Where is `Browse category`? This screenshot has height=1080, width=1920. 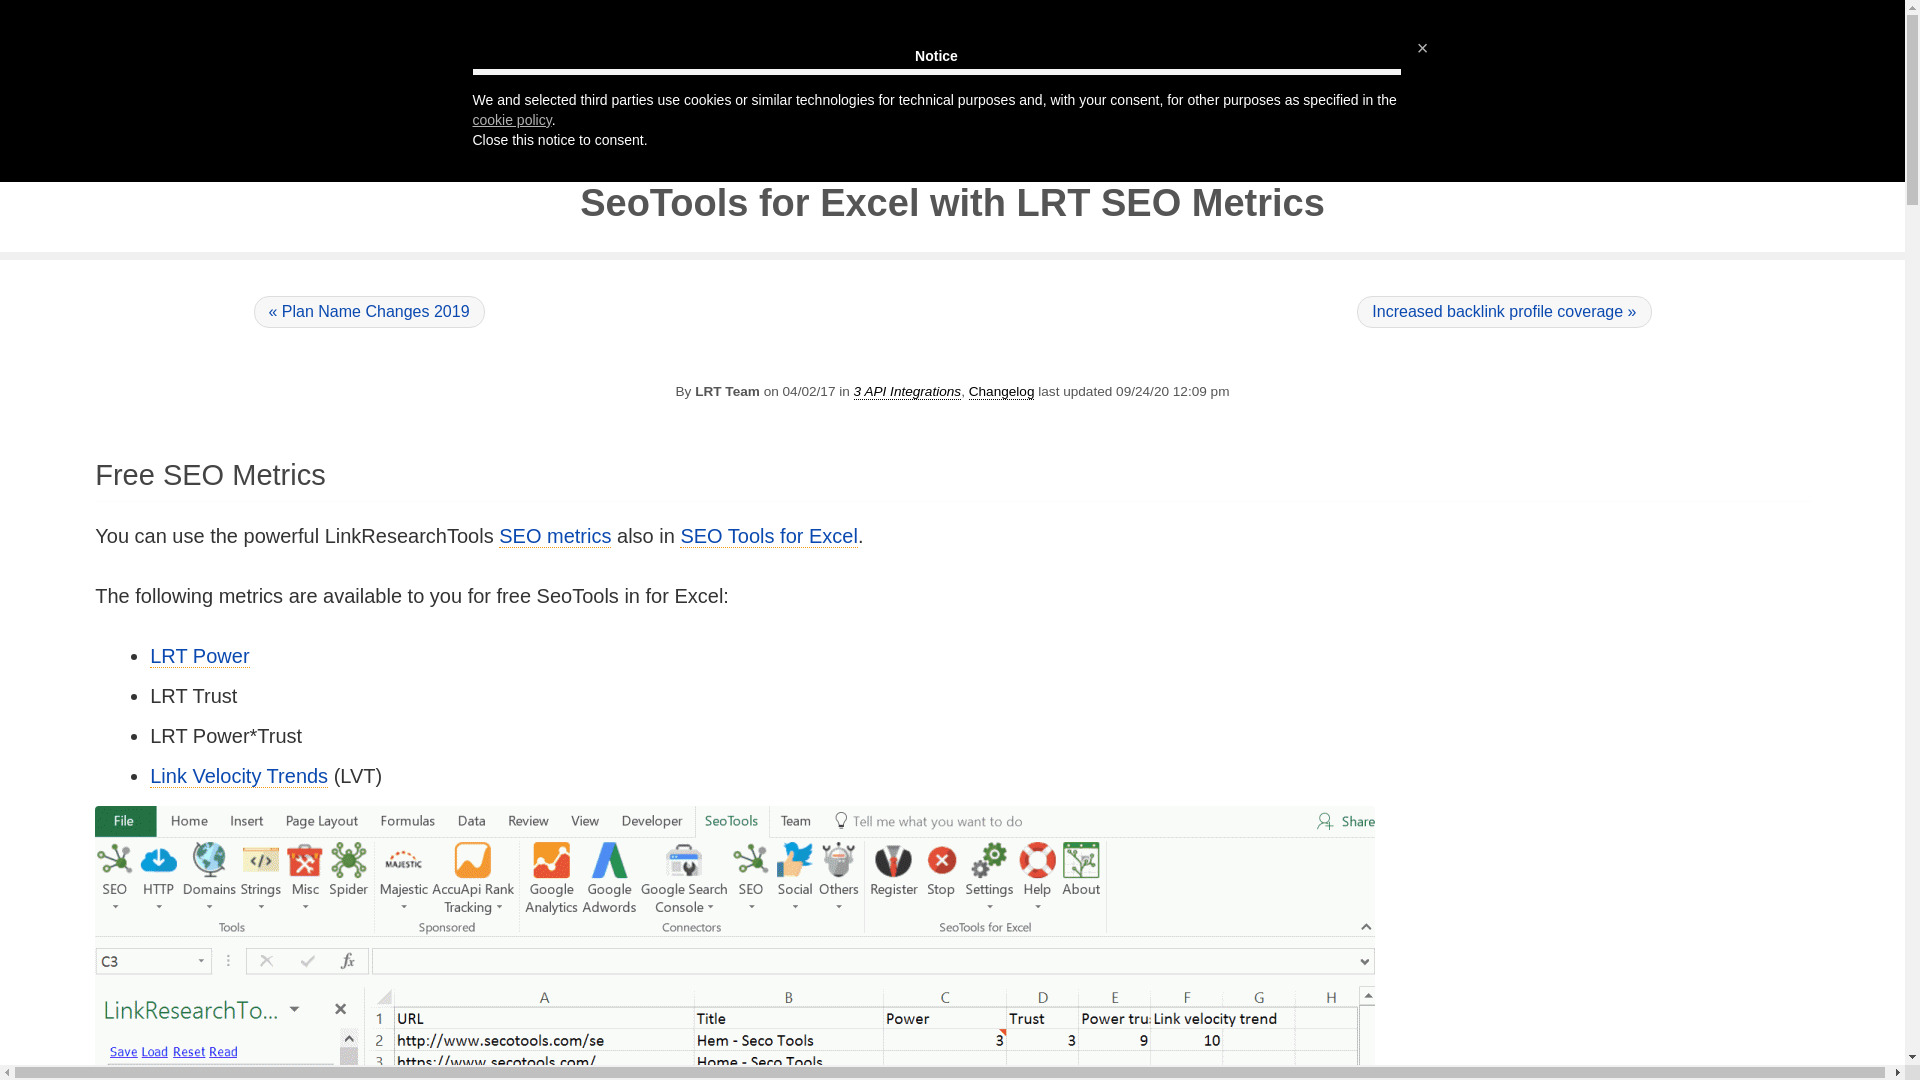 Browse category is located at coordinates (908, 392).